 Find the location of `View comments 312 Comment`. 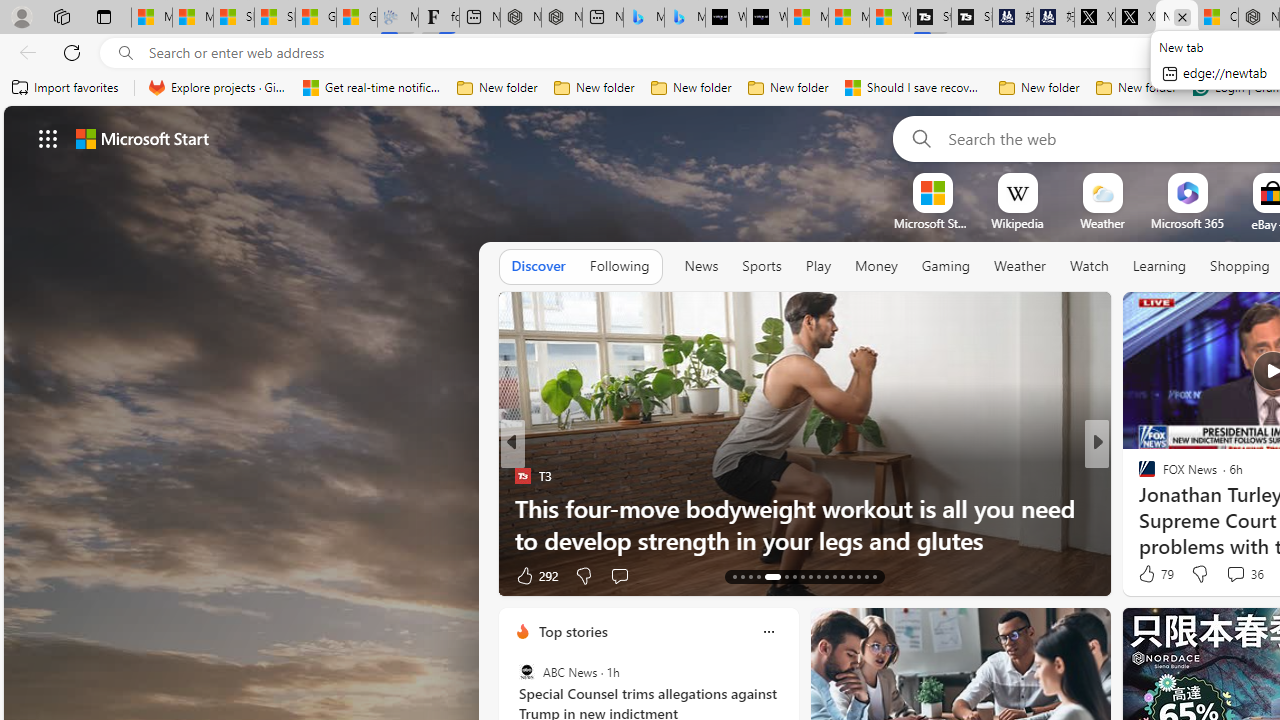

View comments 312 Comment is located at coordinates (1248, 574).